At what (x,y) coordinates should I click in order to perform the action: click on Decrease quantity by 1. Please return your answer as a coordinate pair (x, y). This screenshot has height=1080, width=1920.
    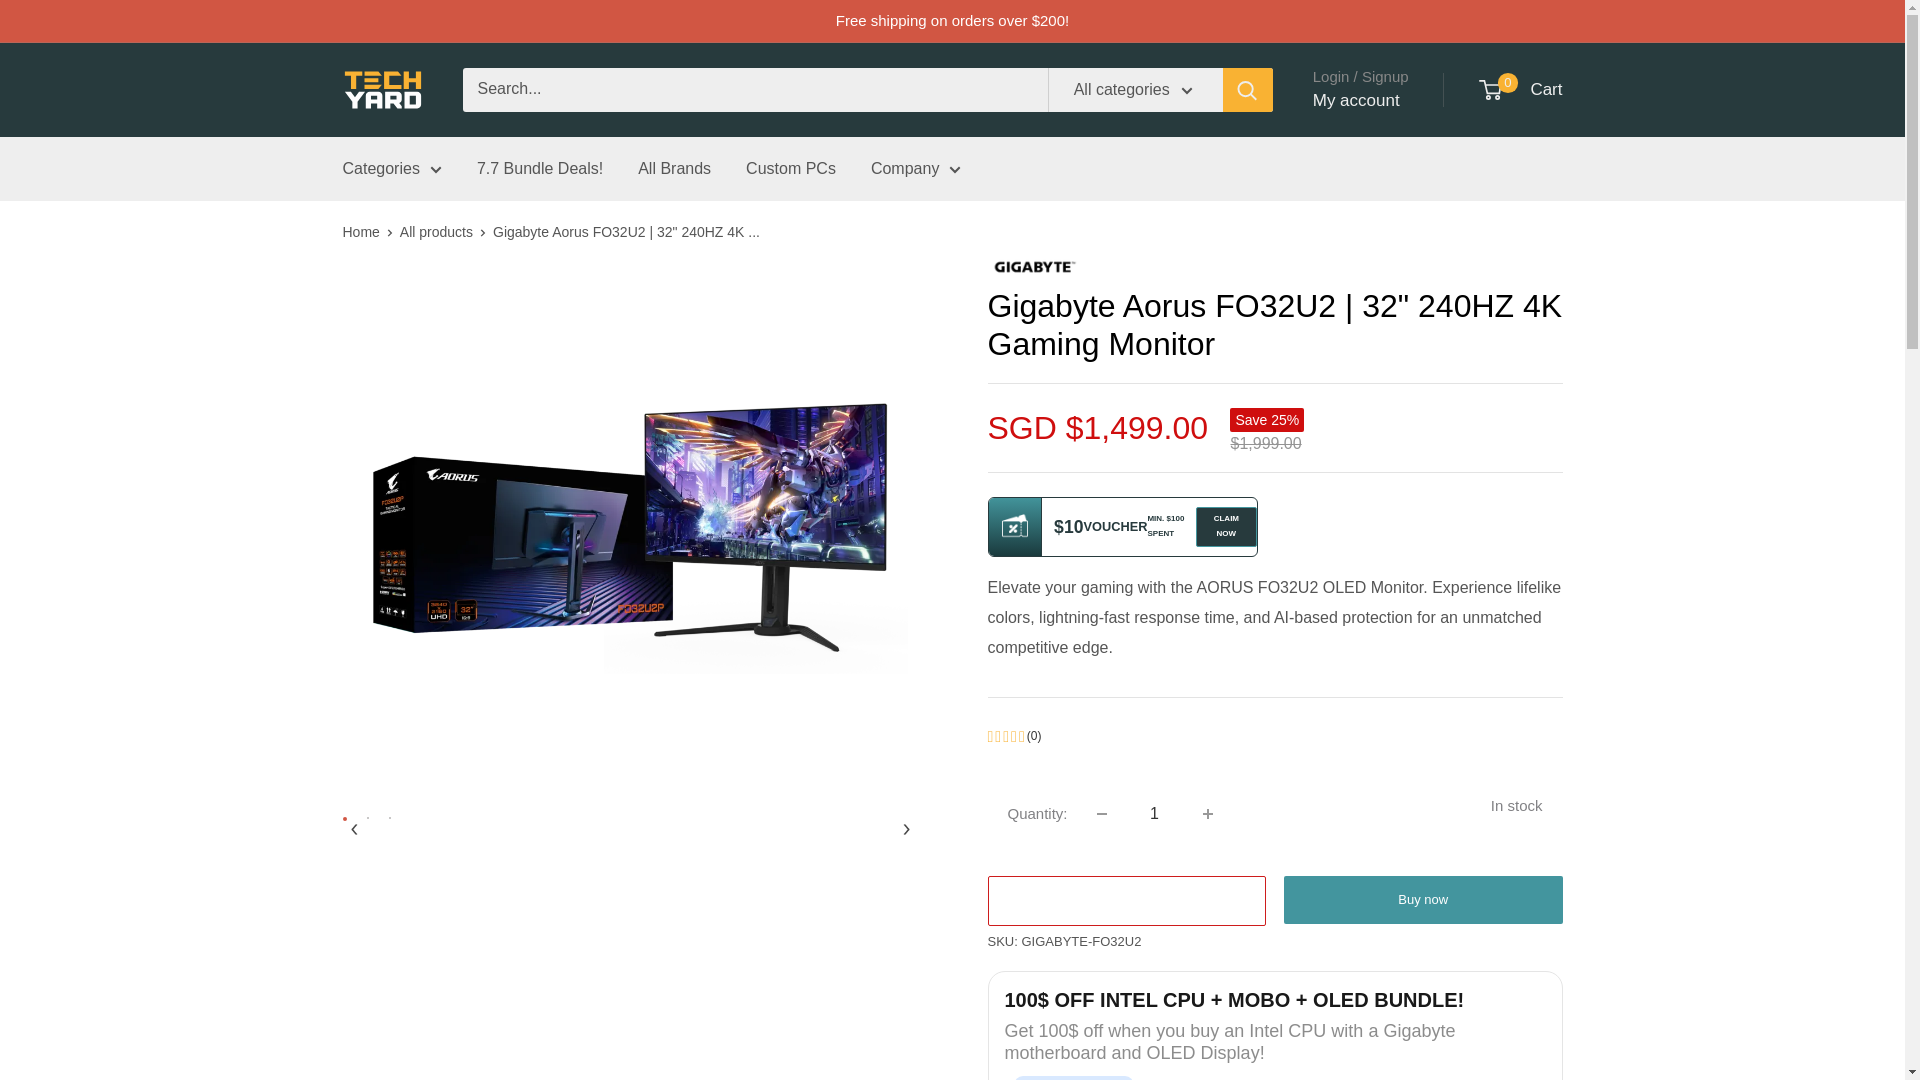
    Looking at the image, I should click on (1102, 813).